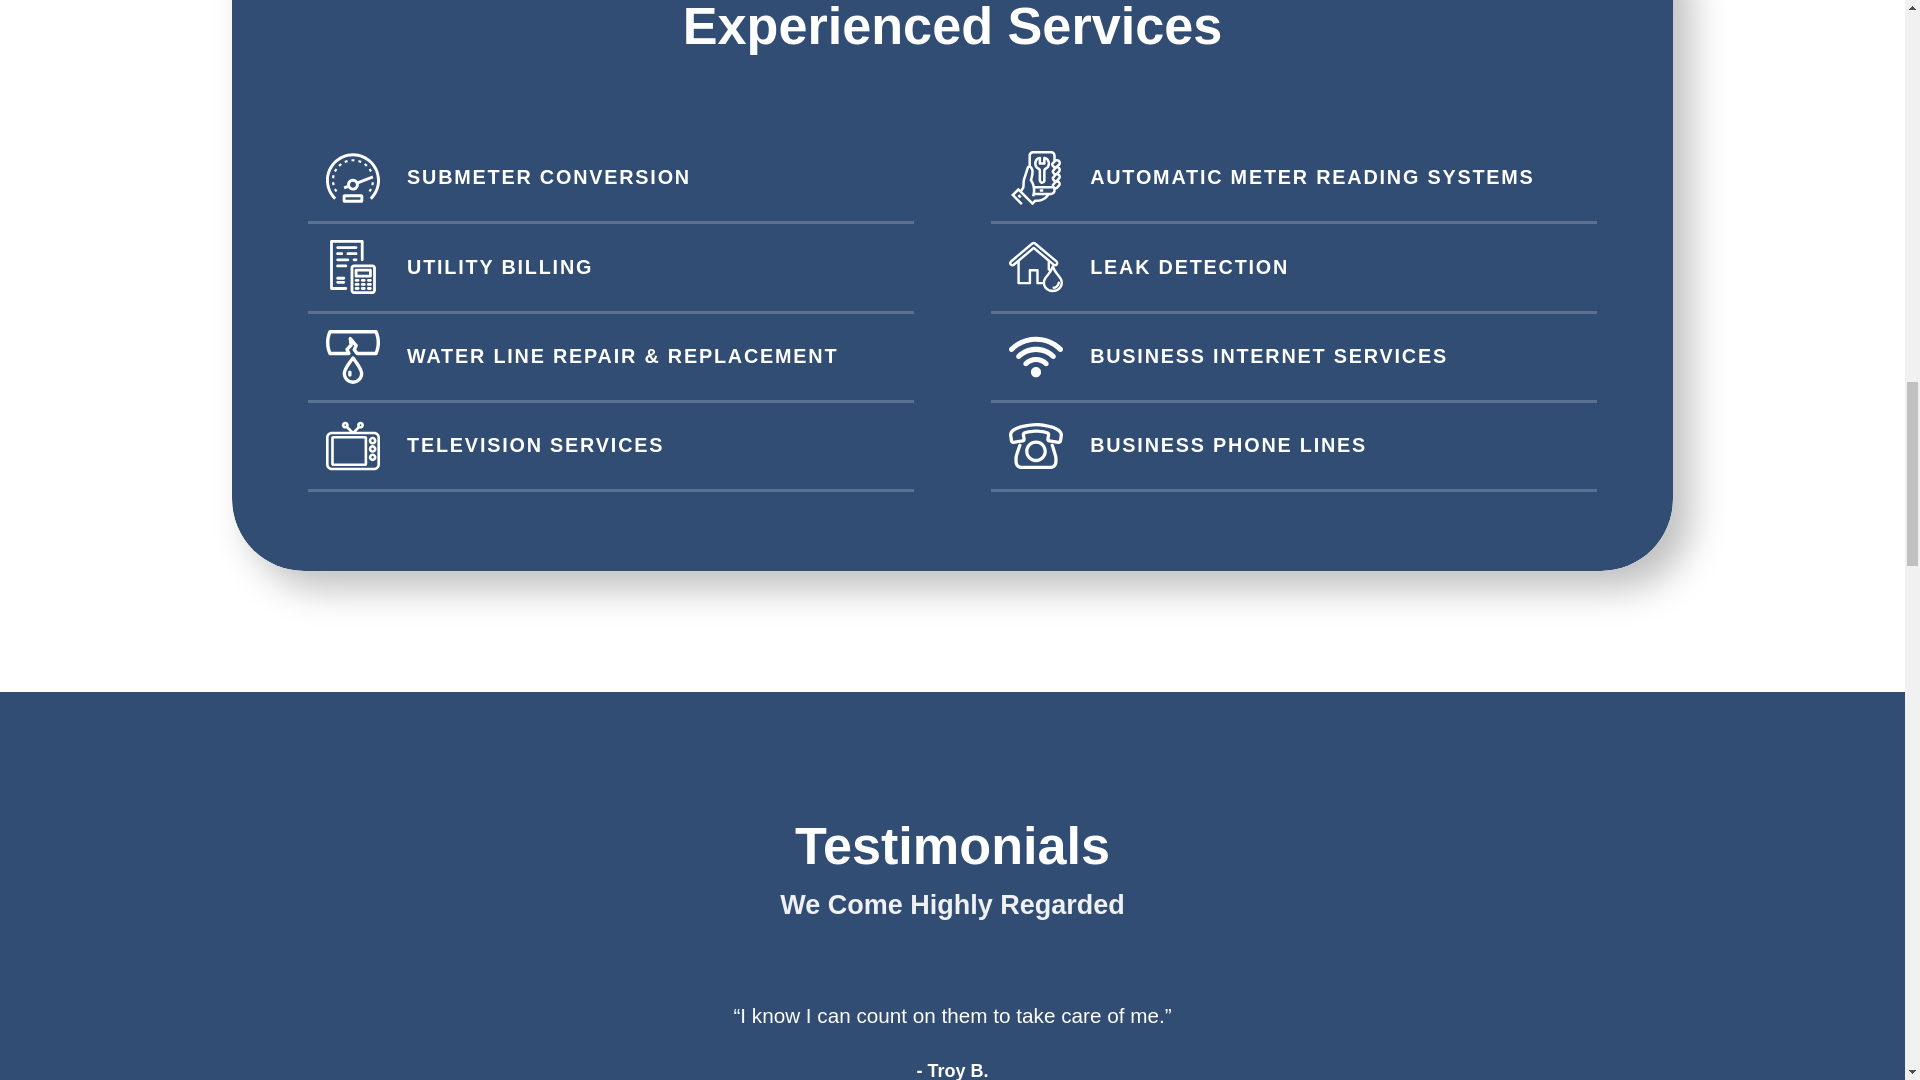 The image size is (1920, 1080). What do you see at coordinates (353, 178) in the screenshot?
I see `Submeter Conversion Icon` at bounding box center [353, 178].